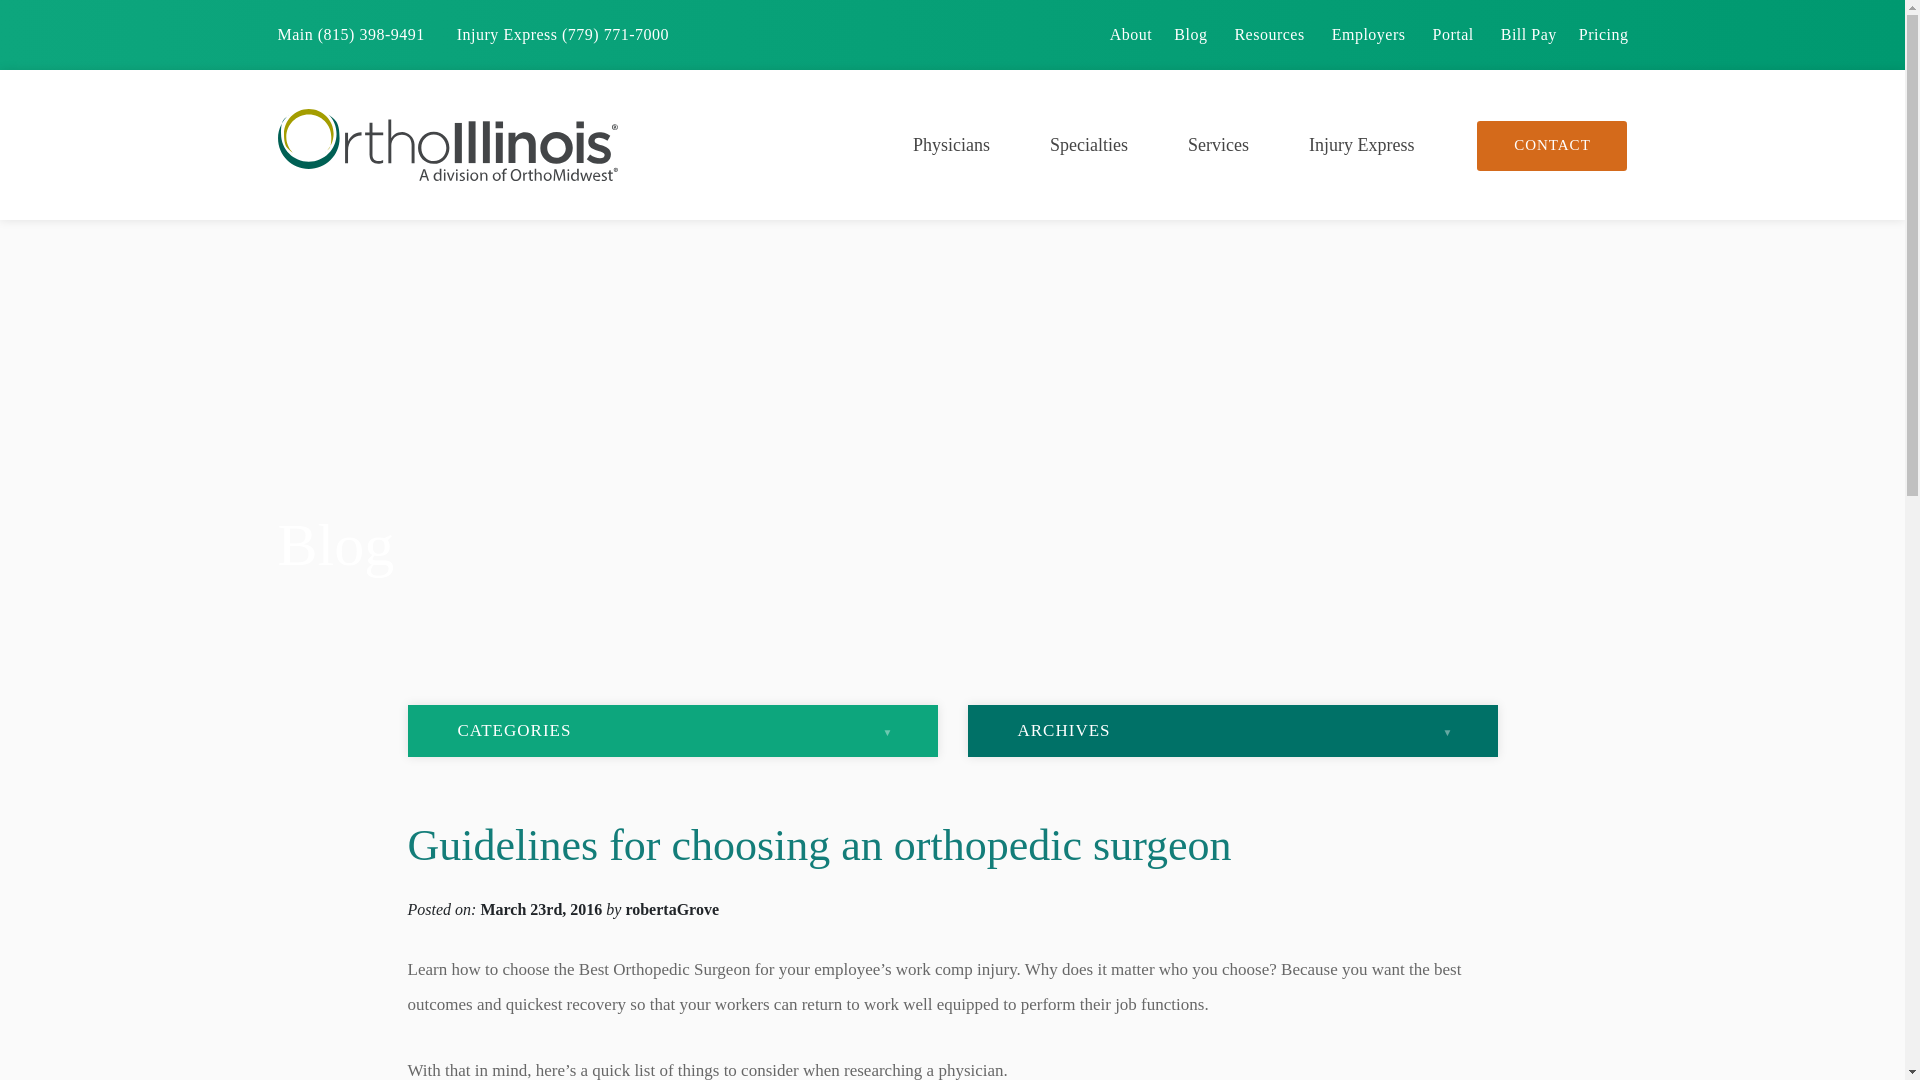 This screenshot has width=1920, height=1080. Describe the element at coordinates (1452, 34) in the screenshot. I see `Portal` at that location.